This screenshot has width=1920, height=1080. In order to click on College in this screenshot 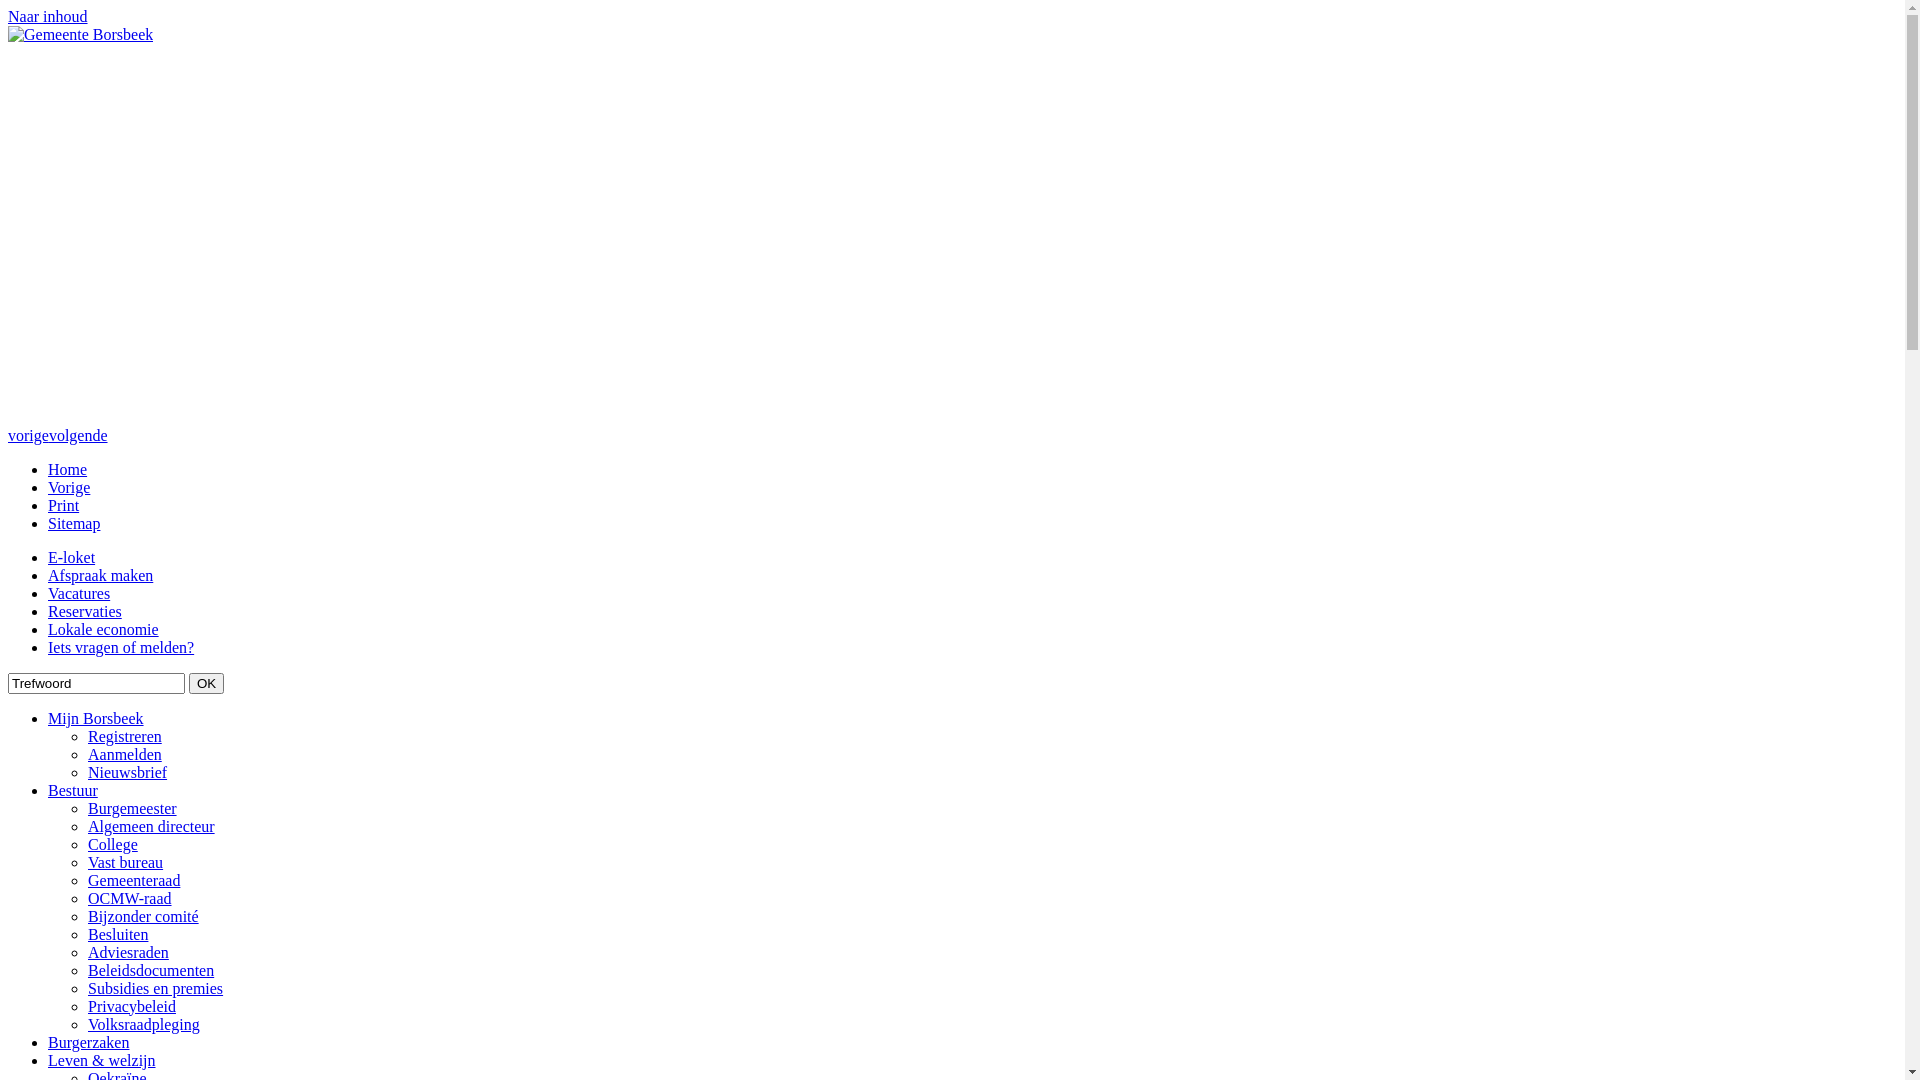, I will do `click(113, 844)`.